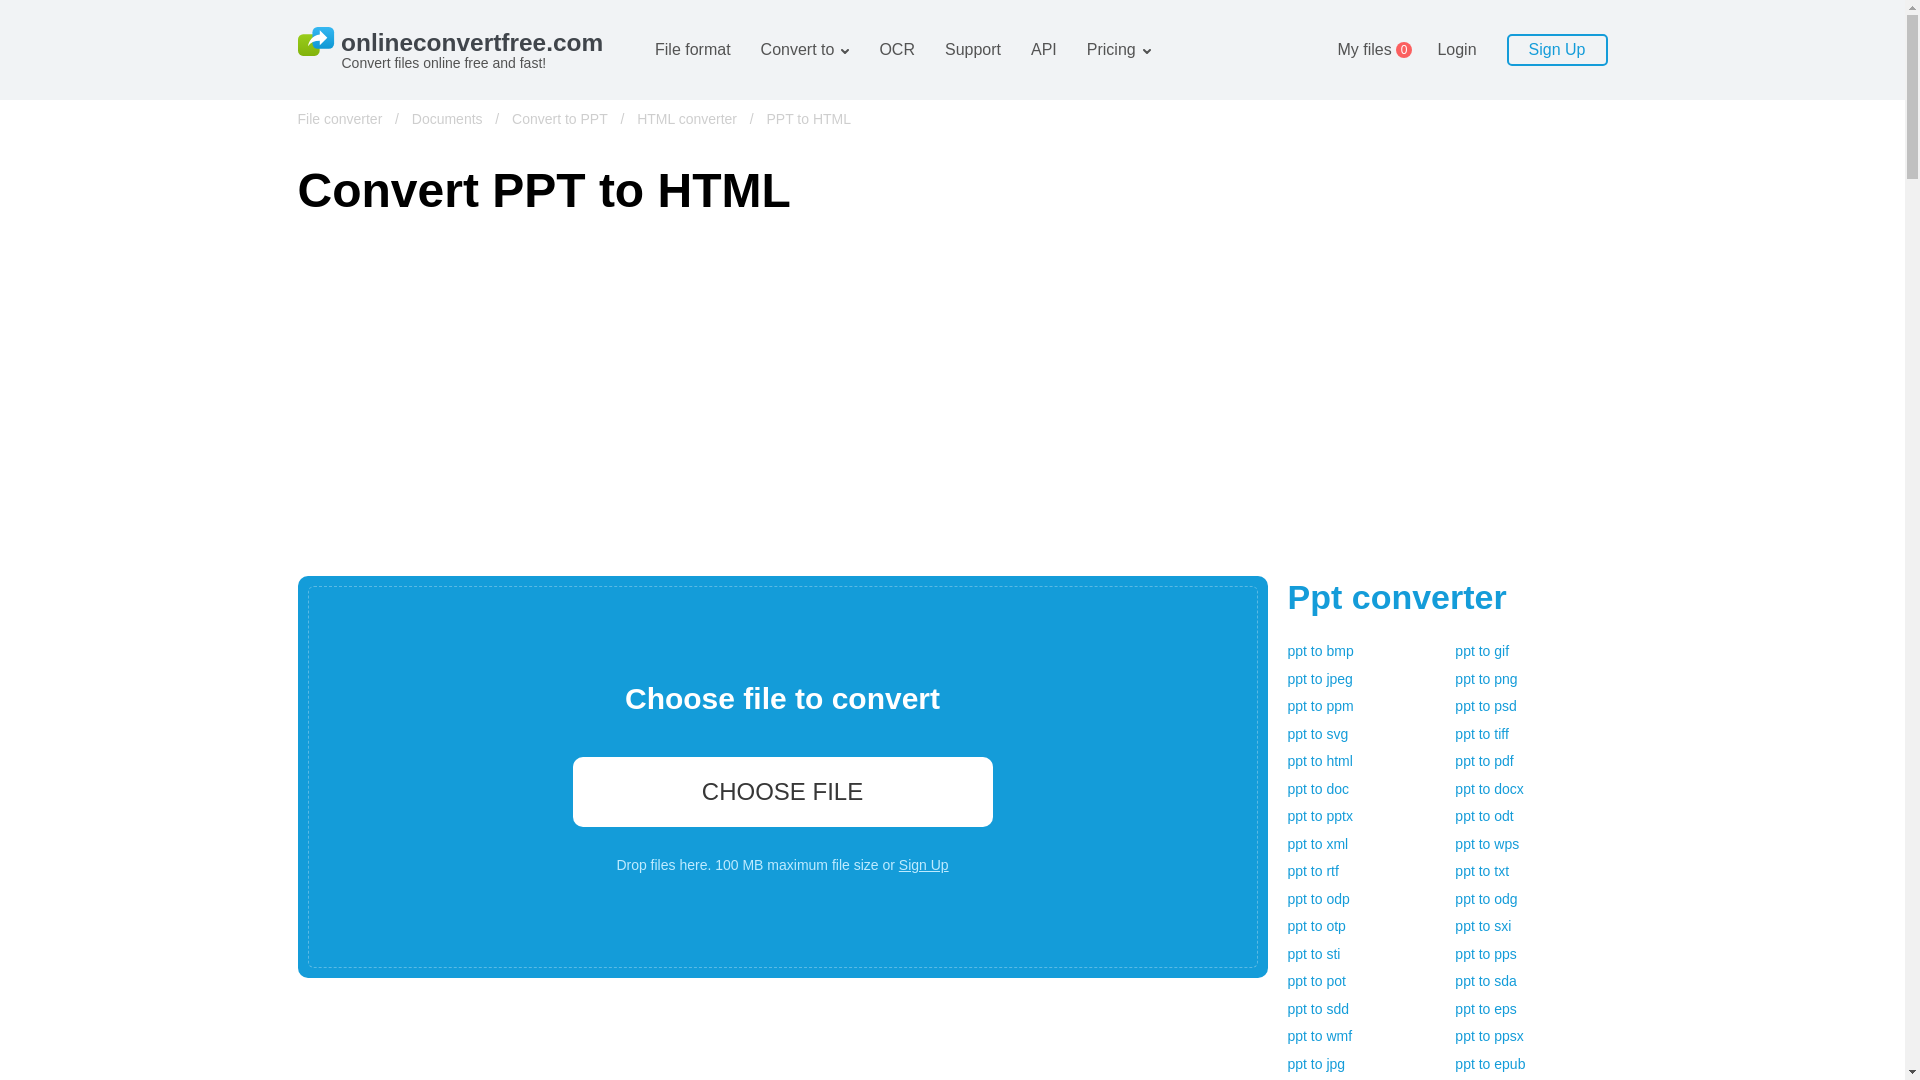  Describe the element at coordinates (692, 50) in the screenshot. I see `File format` at that location.